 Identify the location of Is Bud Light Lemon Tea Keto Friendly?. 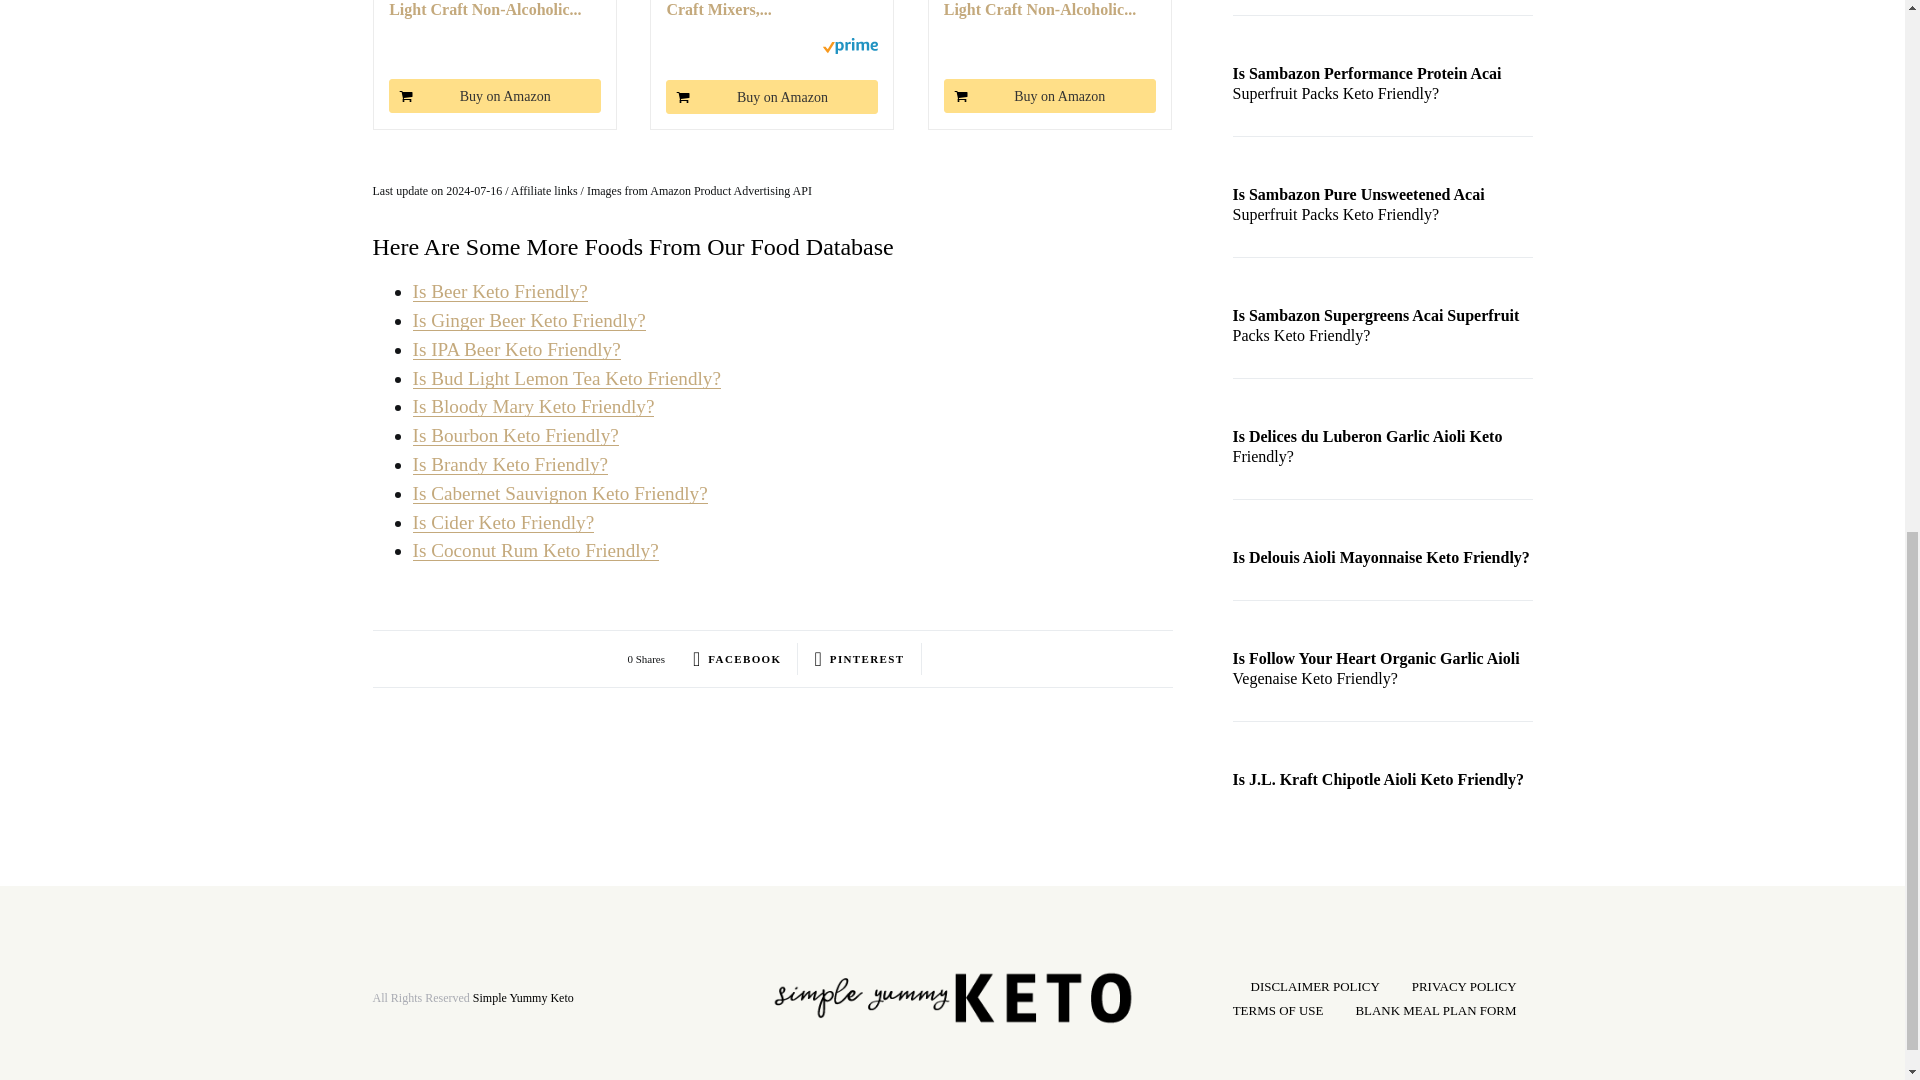
(566, 378).